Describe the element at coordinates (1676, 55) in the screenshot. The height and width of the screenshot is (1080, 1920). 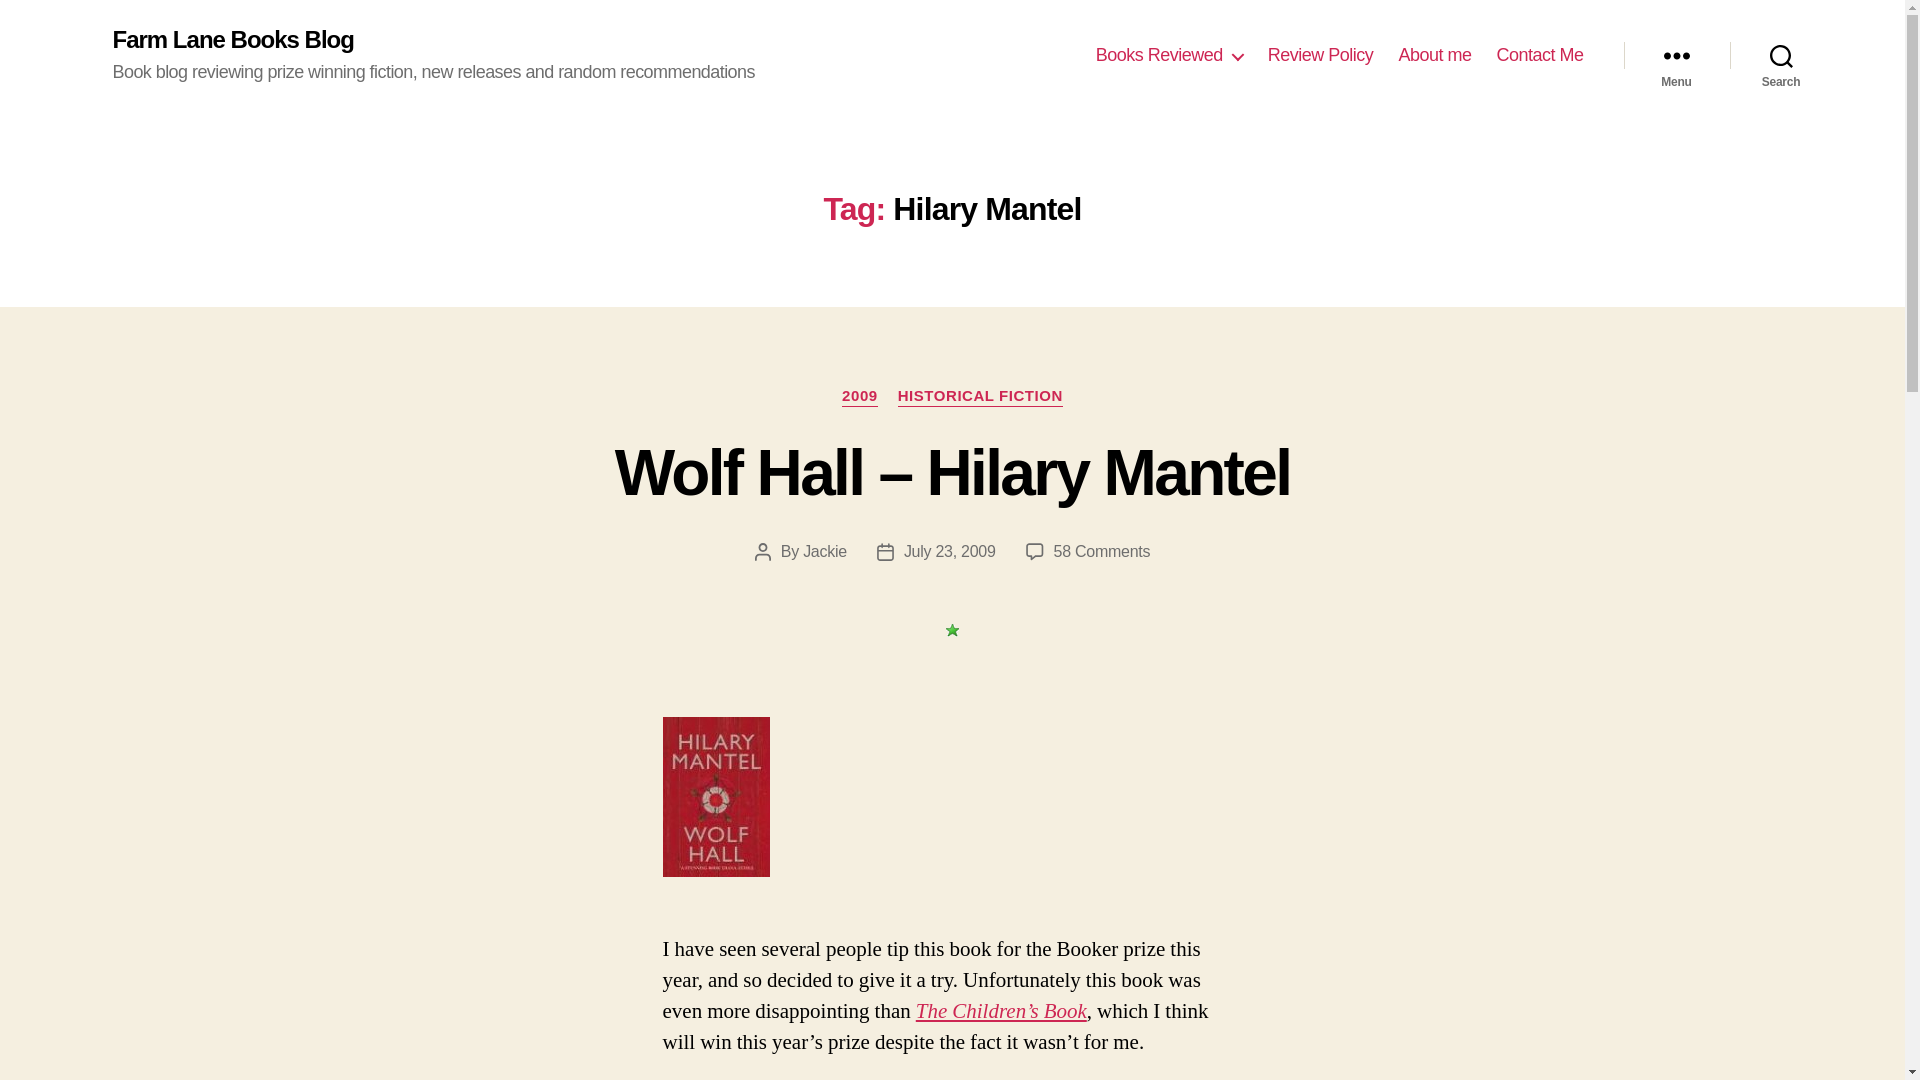
I see `Menu` at that location.